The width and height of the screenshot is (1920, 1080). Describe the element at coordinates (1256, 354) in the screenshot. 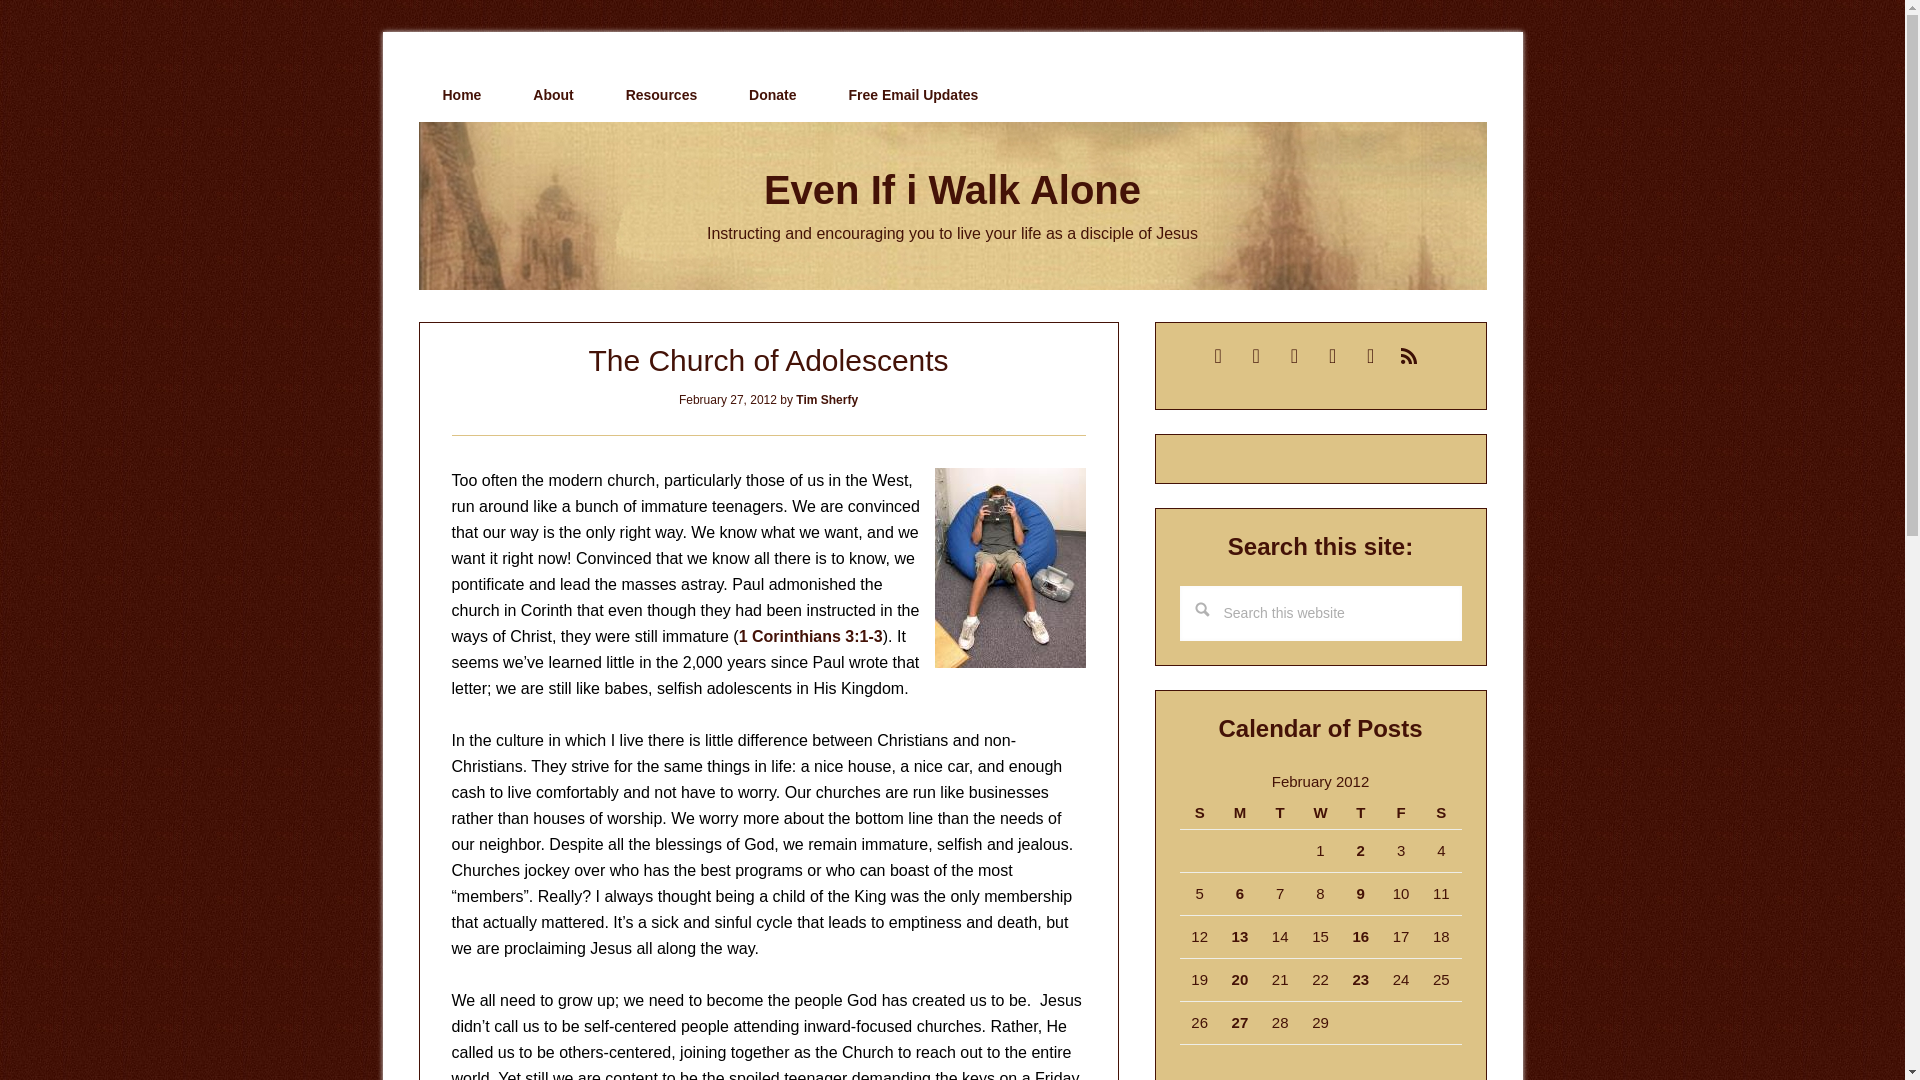

I see `gab` at that location.